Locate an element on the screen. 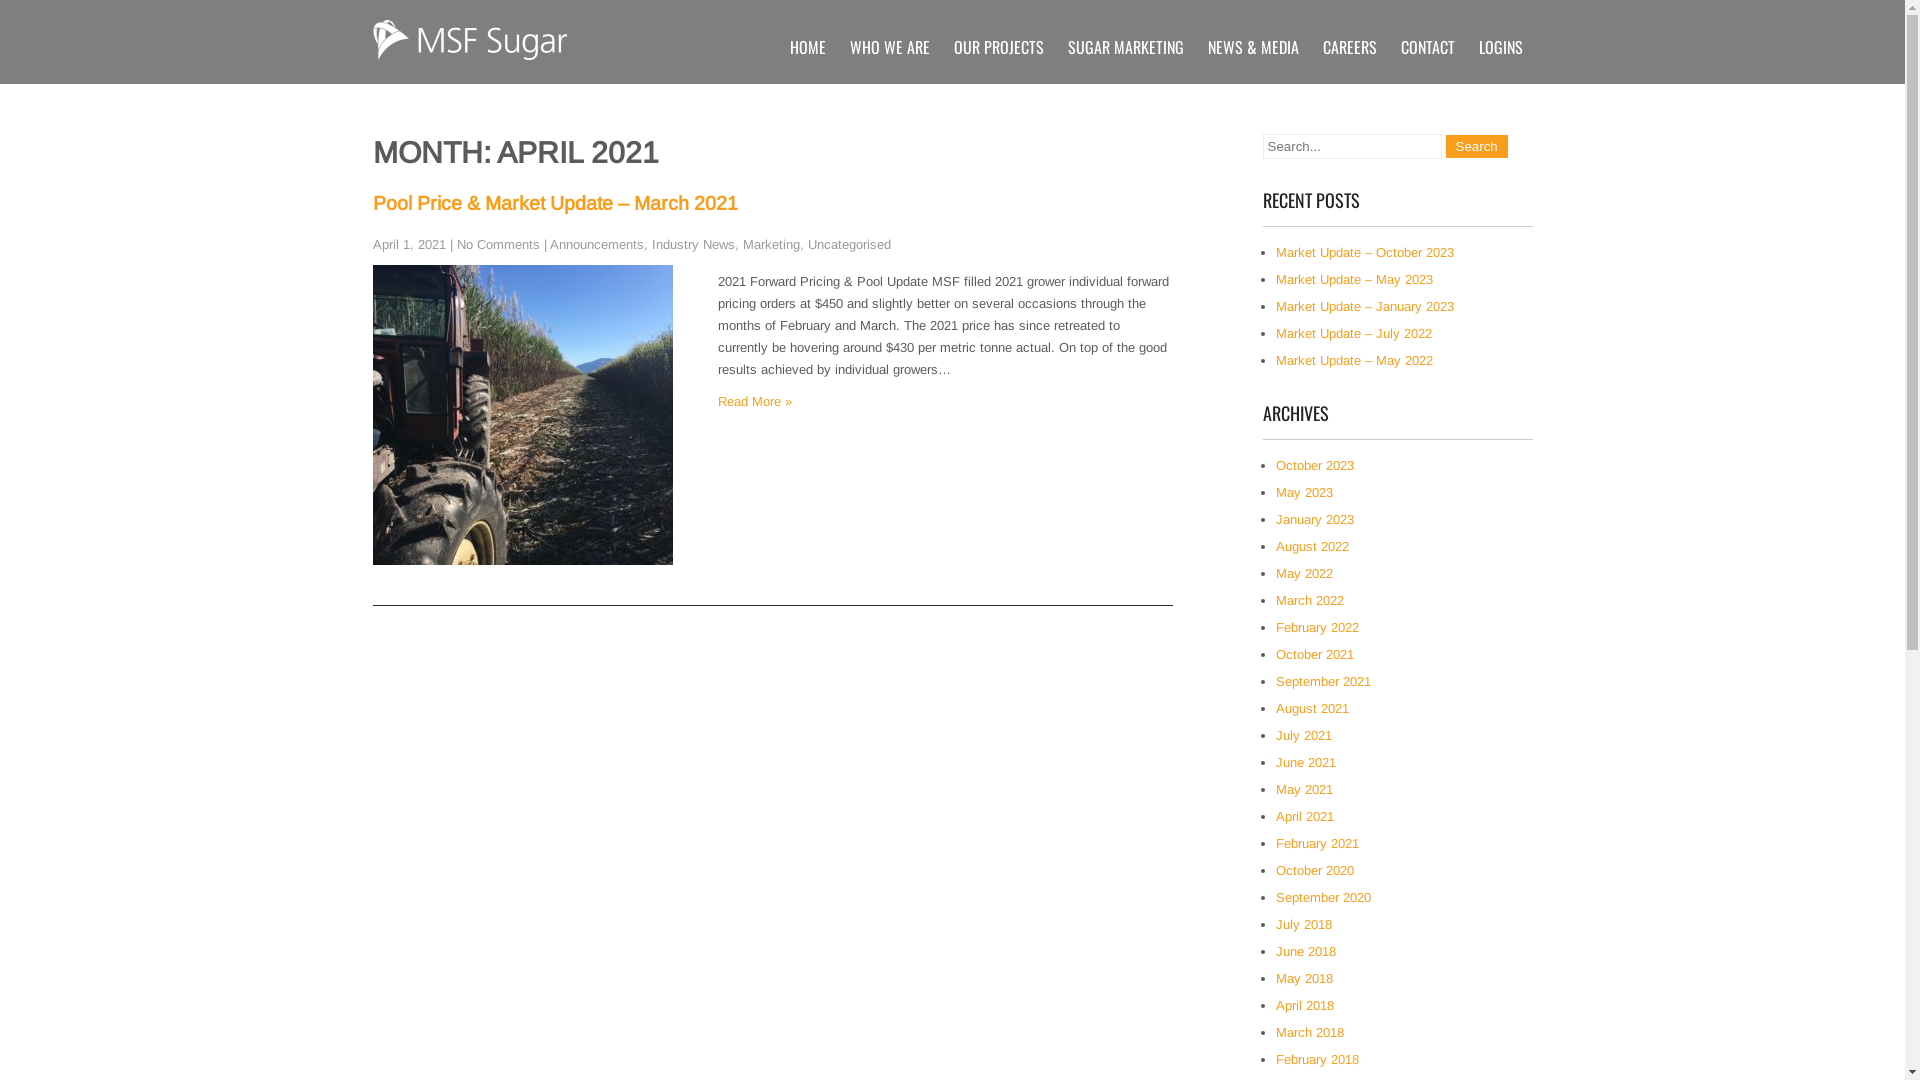 The width and height of the screenshot is (1920, 1080). Marketing is located at coordinates (770, 244).